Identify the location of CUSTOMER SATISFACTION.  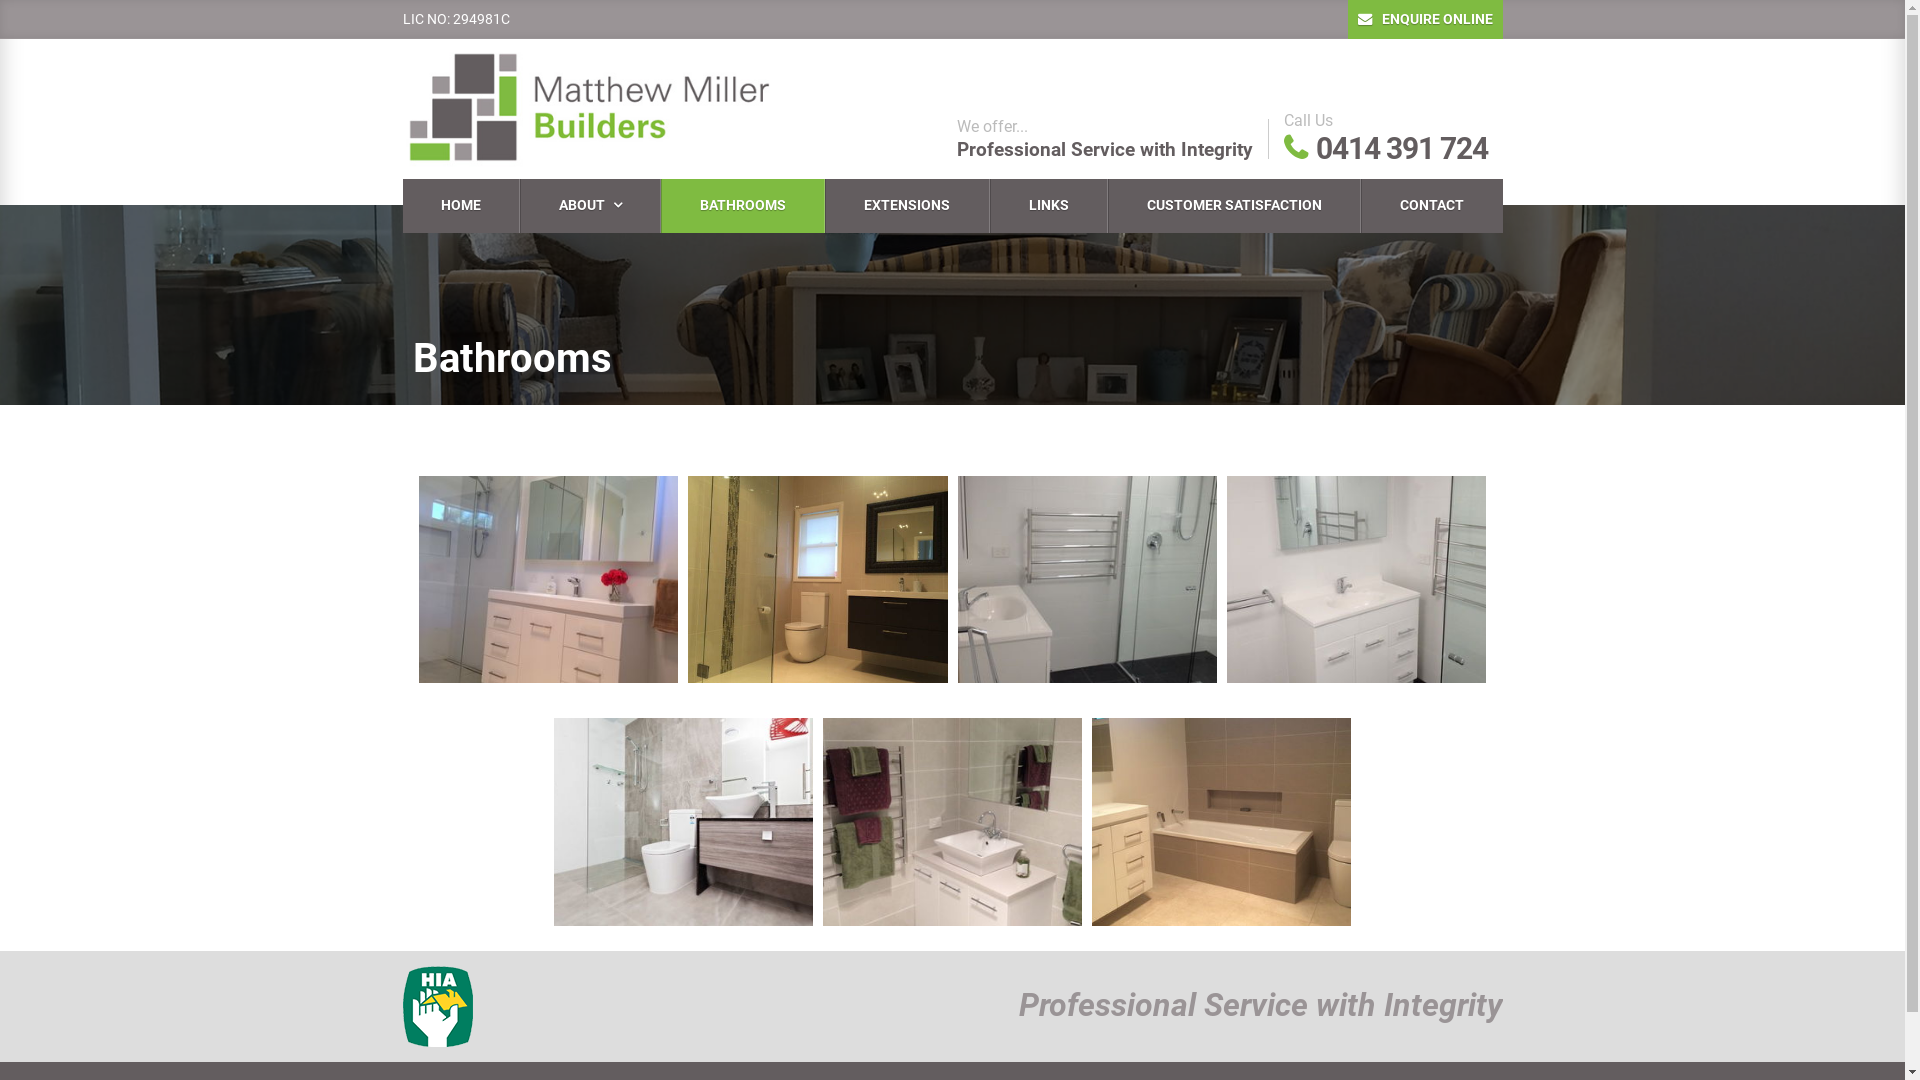
(1234, 206).